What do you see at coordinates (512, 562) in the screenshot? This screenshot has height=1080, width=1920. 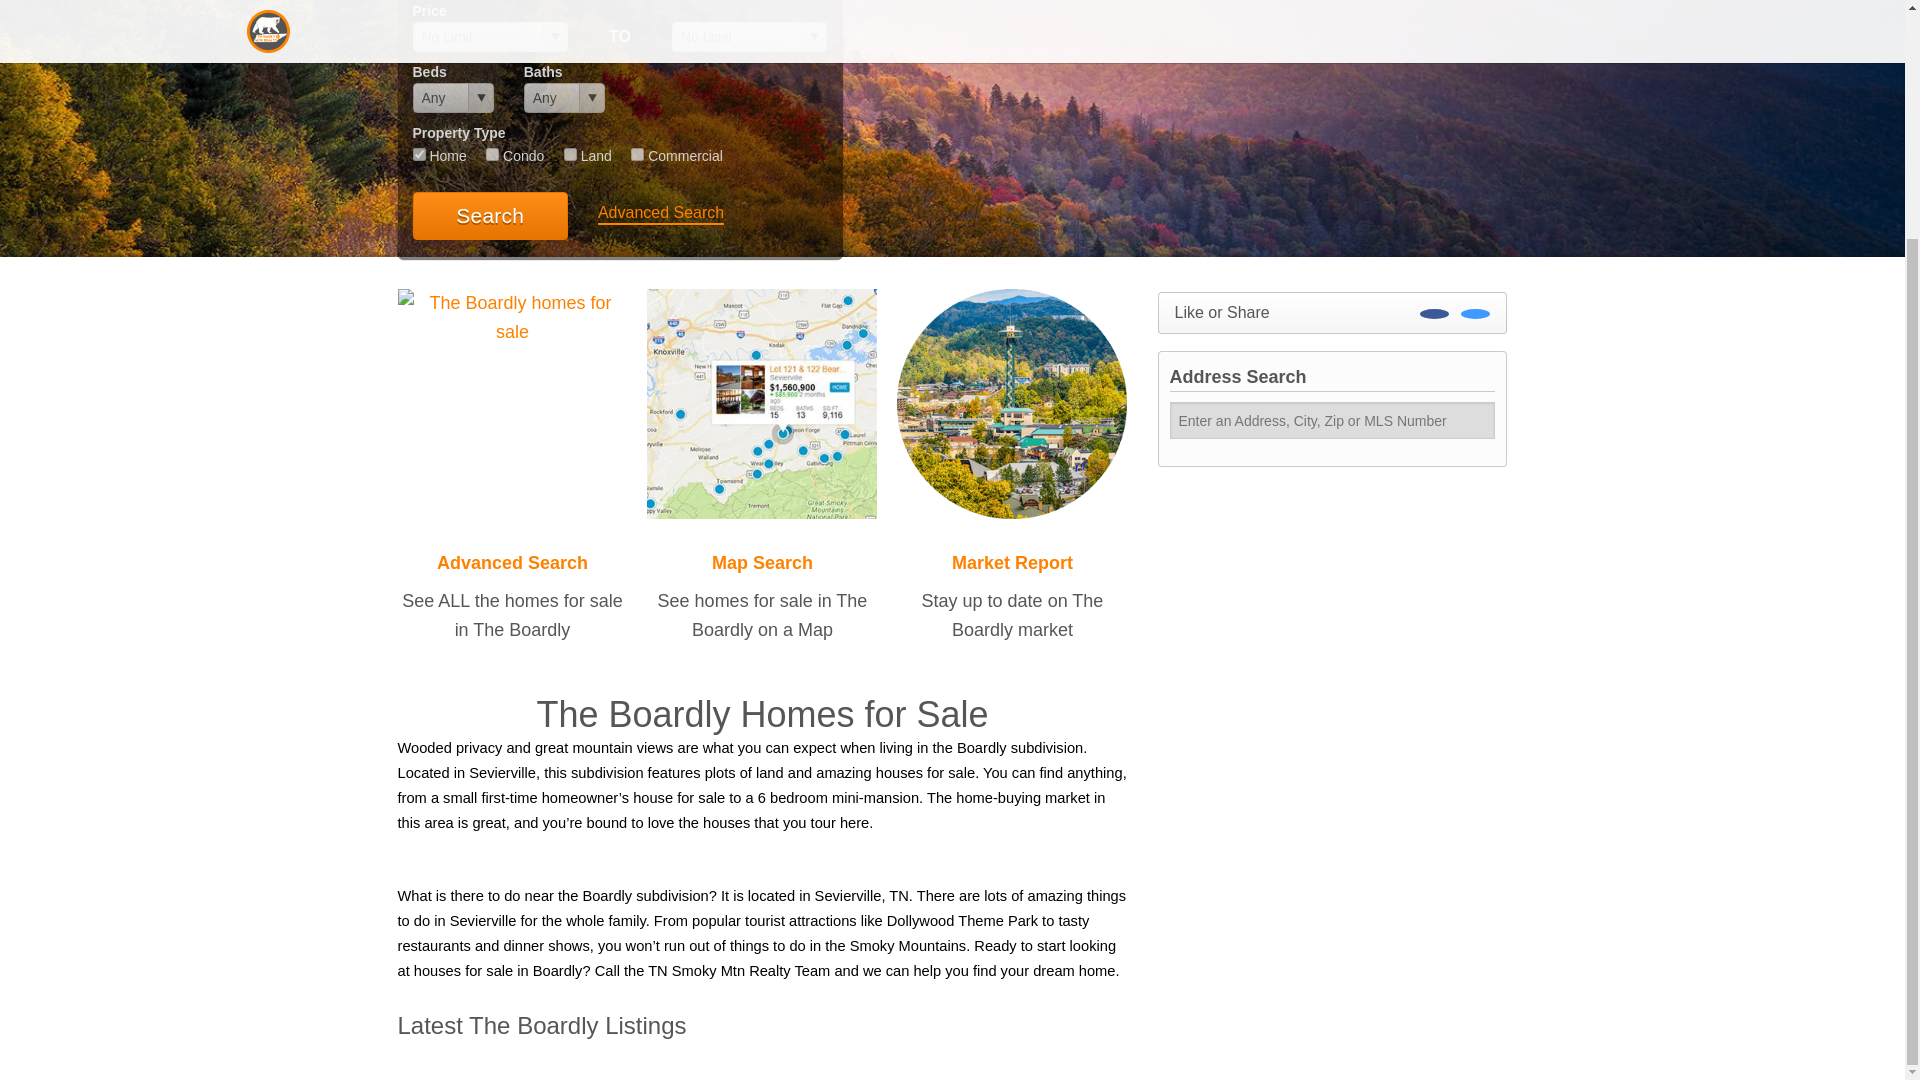 I see `The Boardly homes for sale` at bounding box center [512, 562].